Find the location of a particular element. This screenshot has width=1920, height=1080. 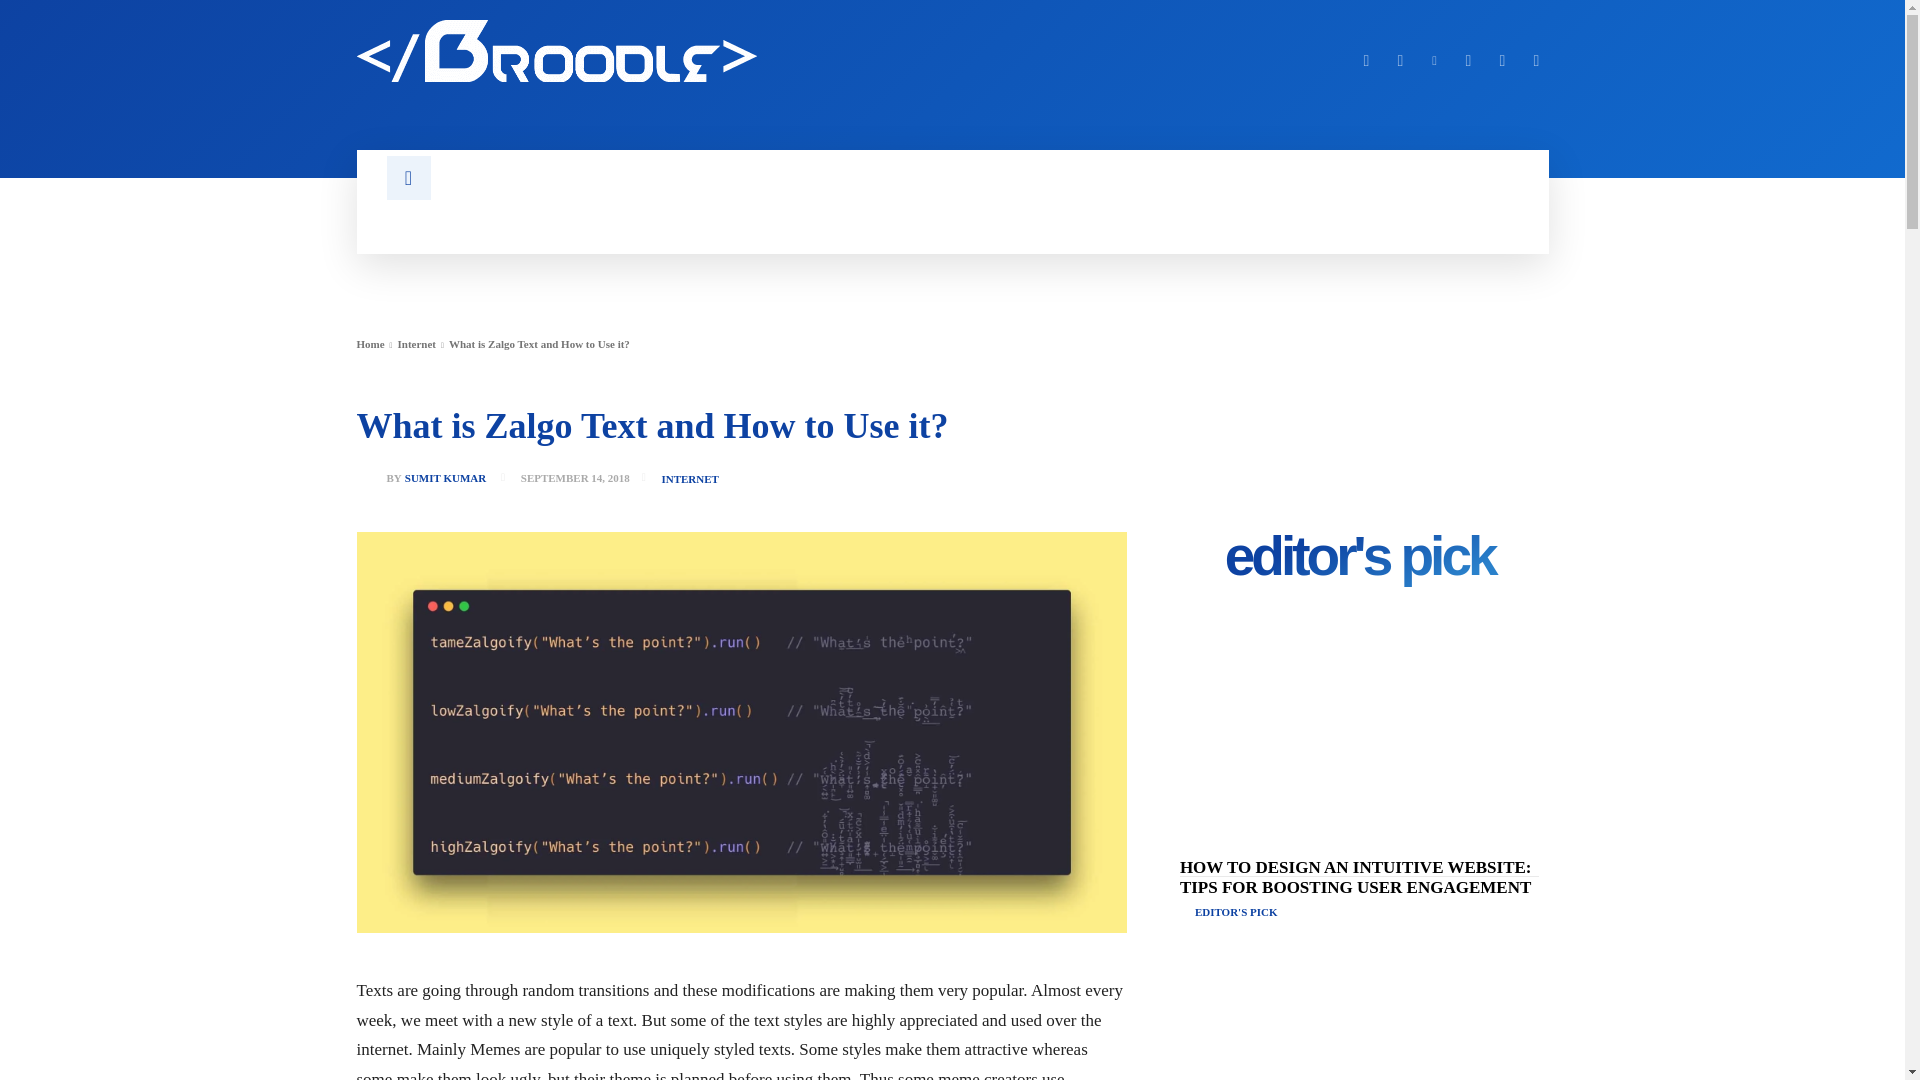

Facebook is located at coordinates (1366, 60).